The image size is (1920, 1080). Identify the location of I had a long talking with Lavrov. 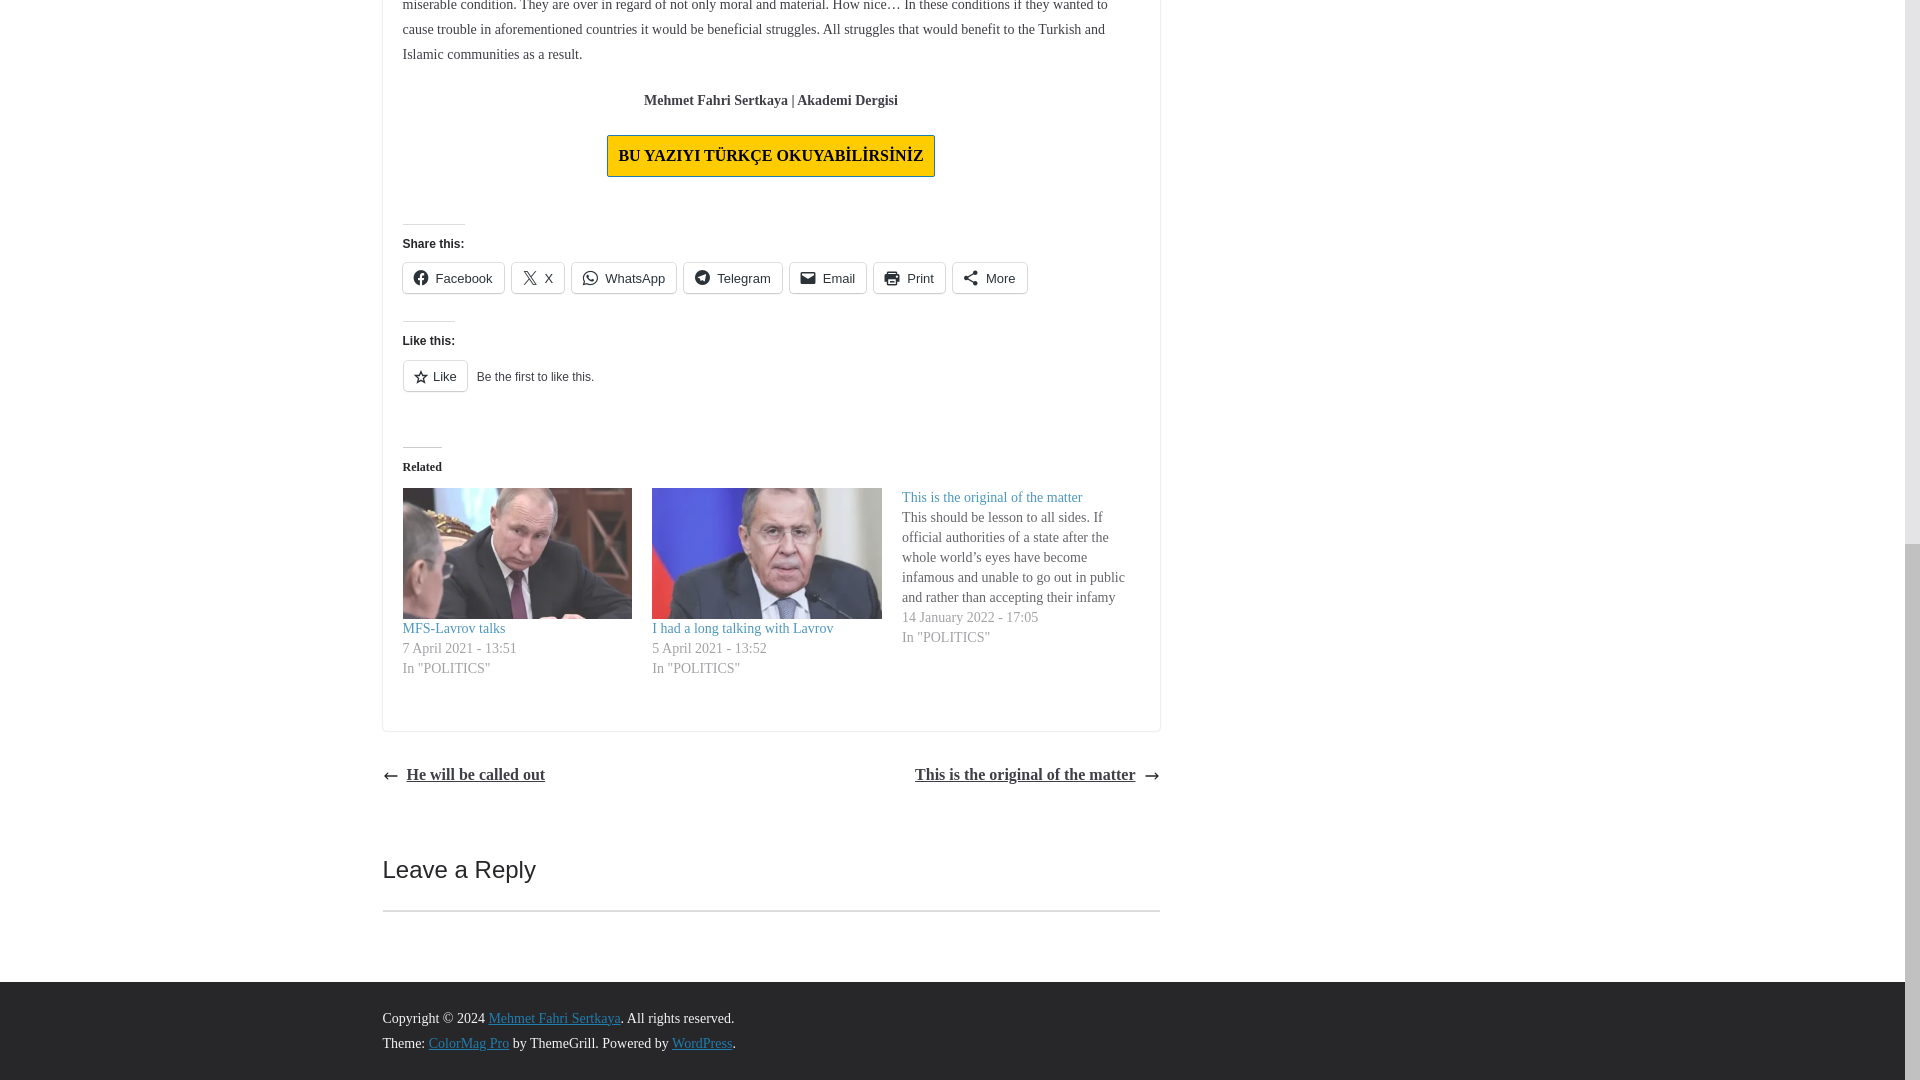
(742, 628).